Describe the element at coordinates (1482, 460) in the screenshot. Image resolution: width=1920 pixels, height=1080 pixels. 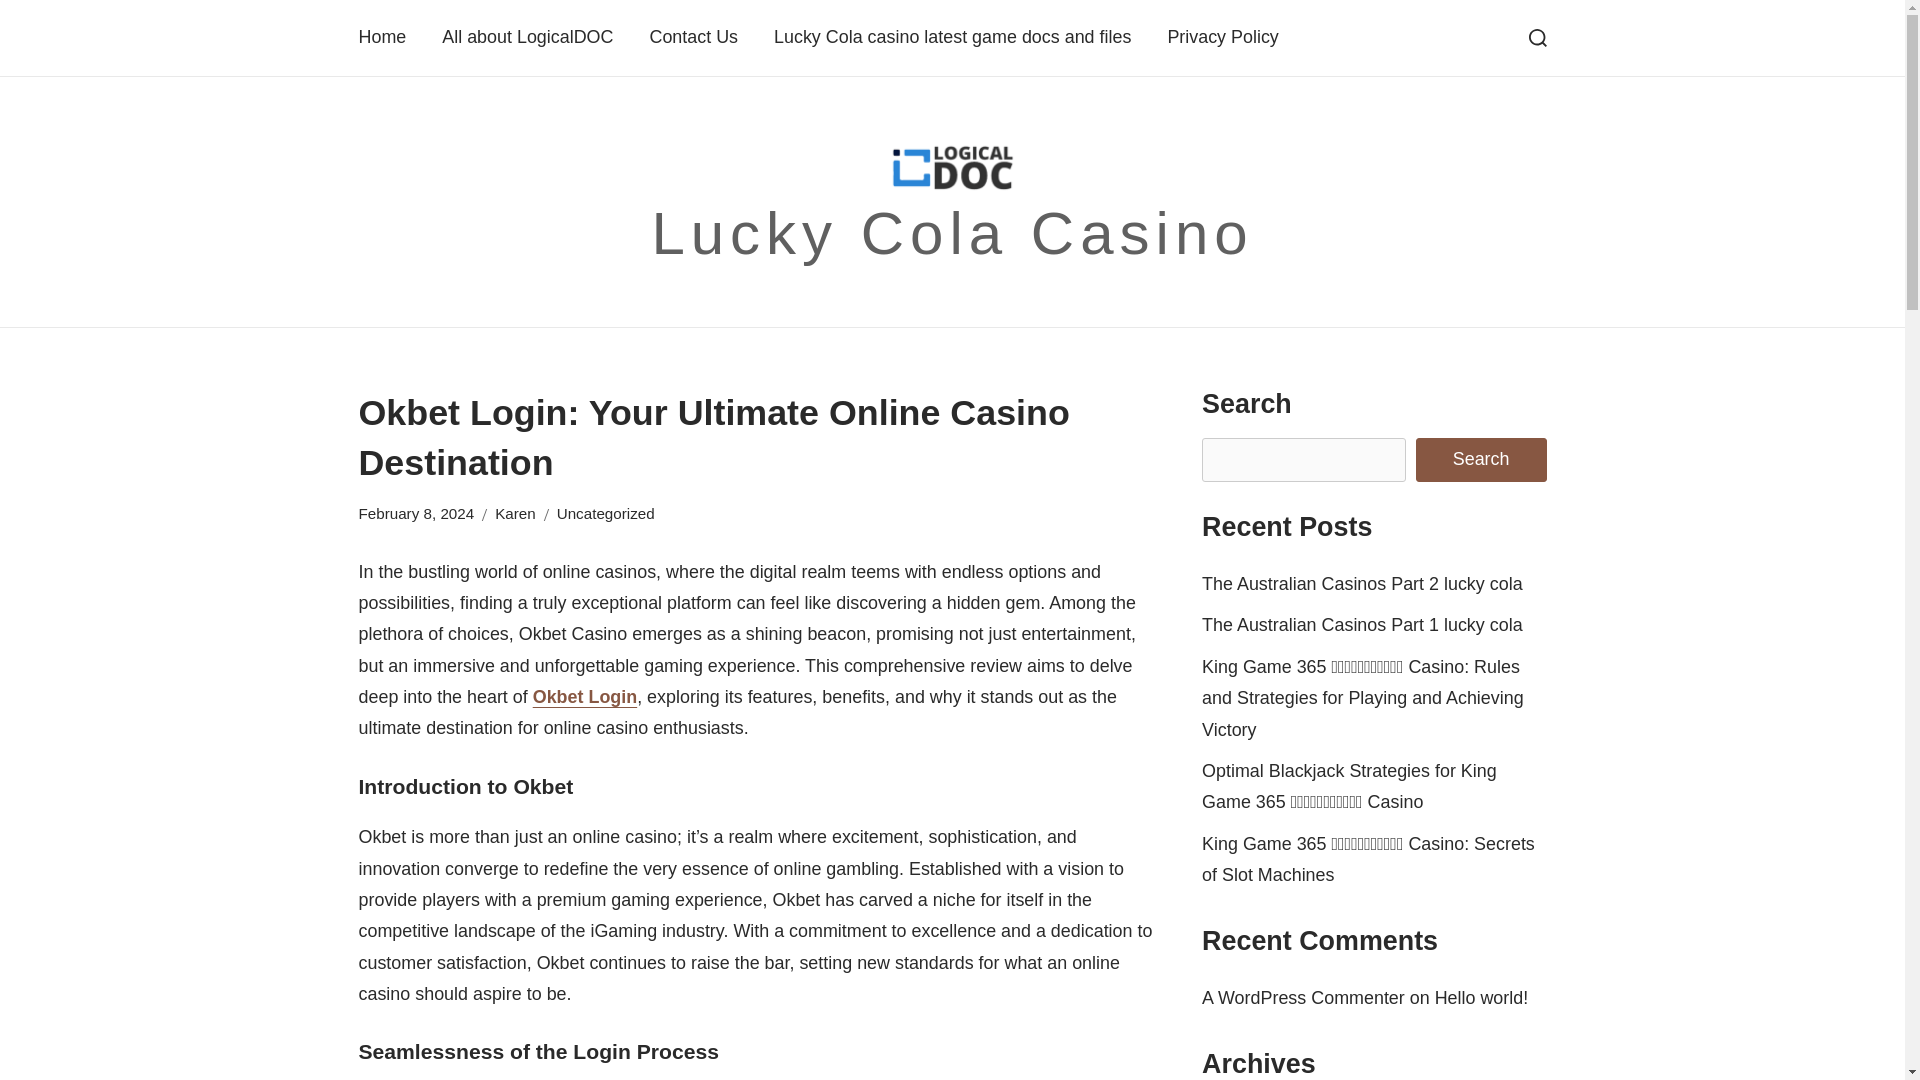
I see `Search` at that location.